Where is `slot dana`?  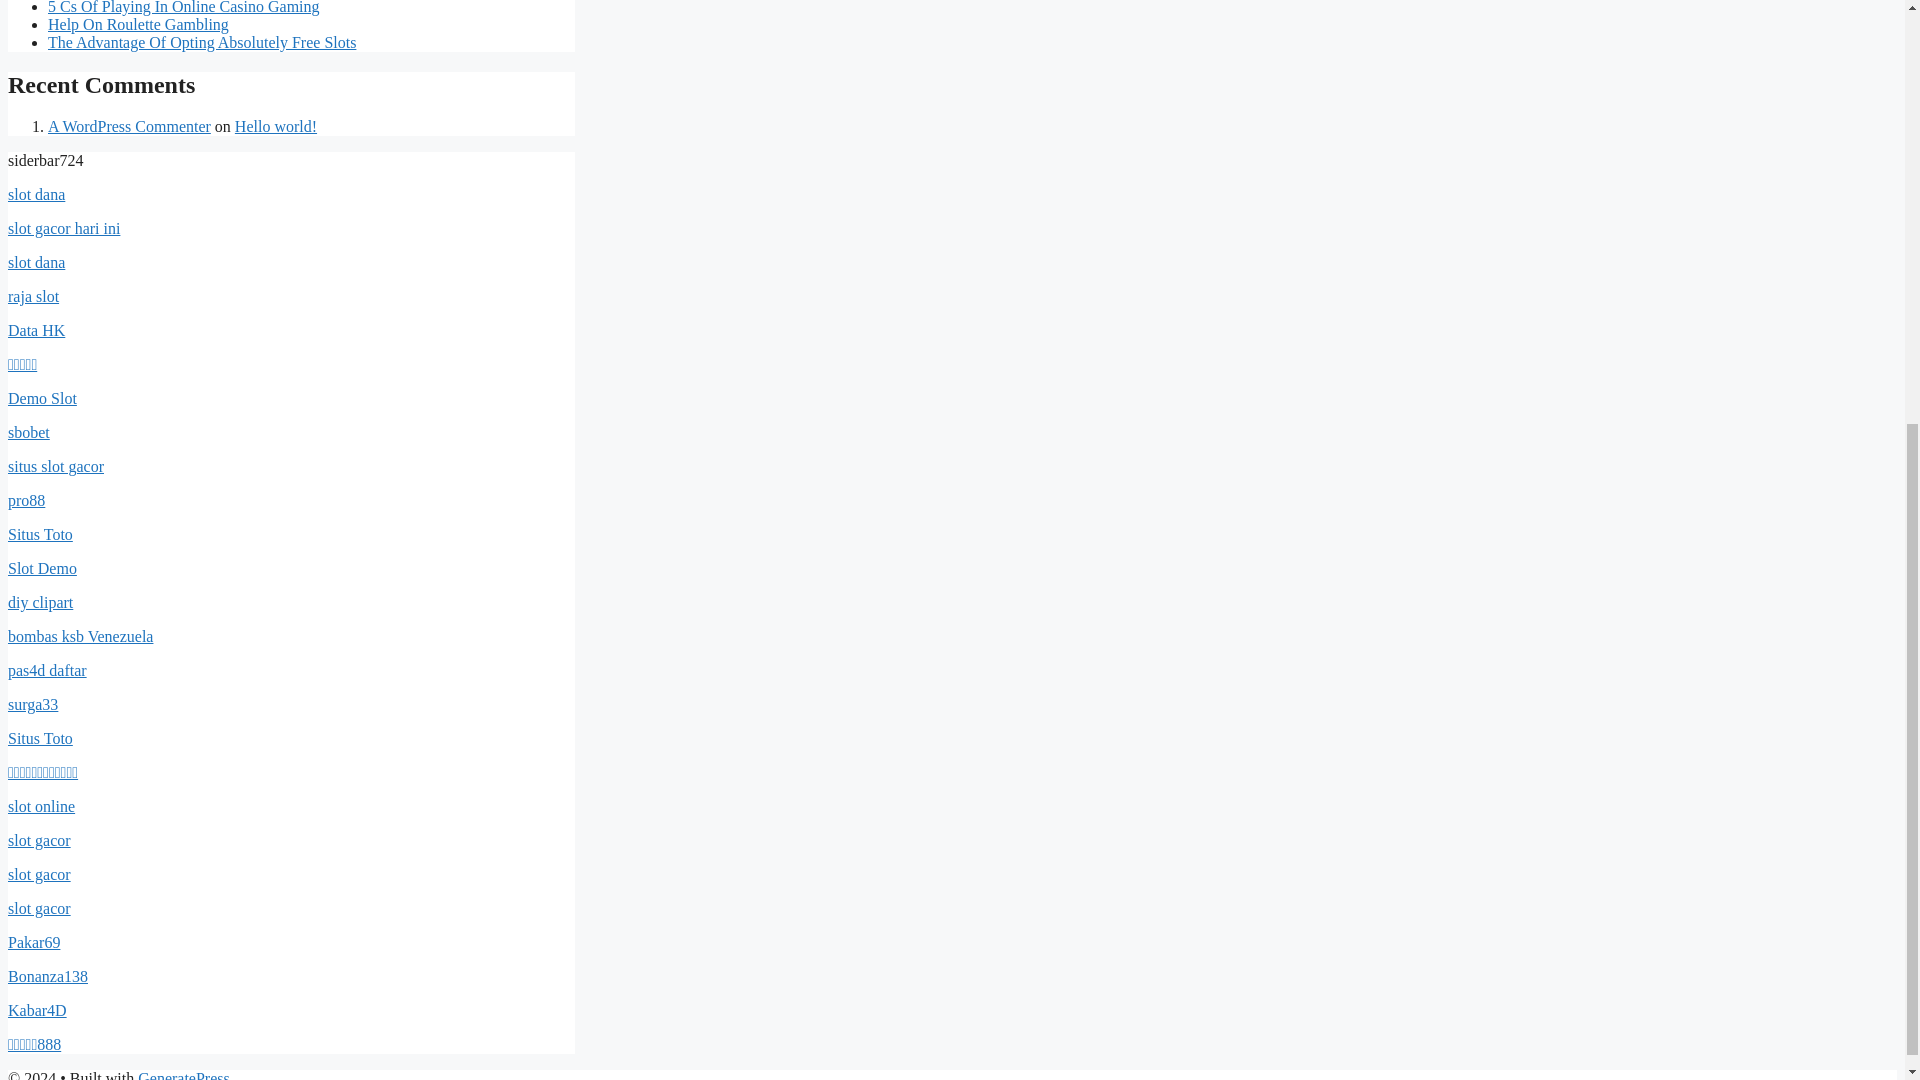
slot dana is located at coordinates (36, 194).